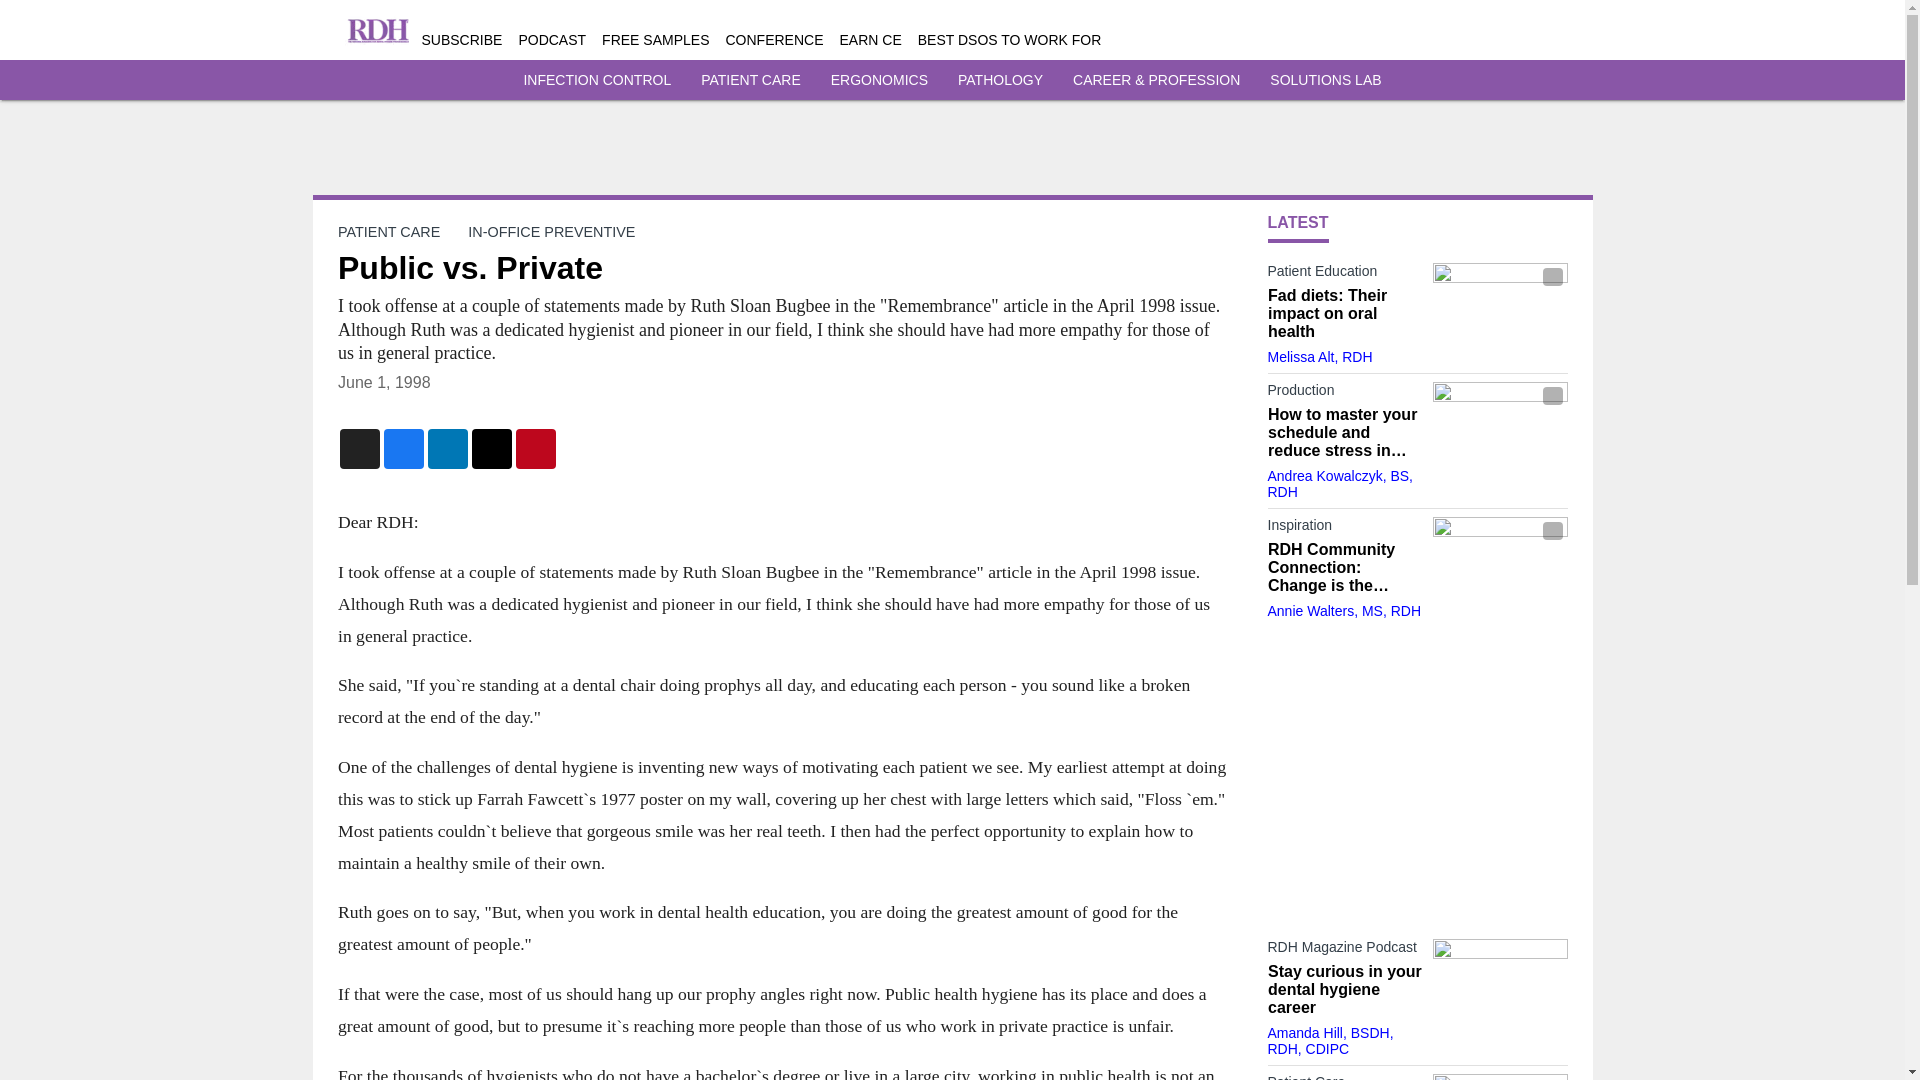 Image resolution: width=1920 pixels, height=1080 pixels. Describe the element at coordinates (1344, 990) in the screenshot. I see `Stay curious in your dental hygiene career` at that location.